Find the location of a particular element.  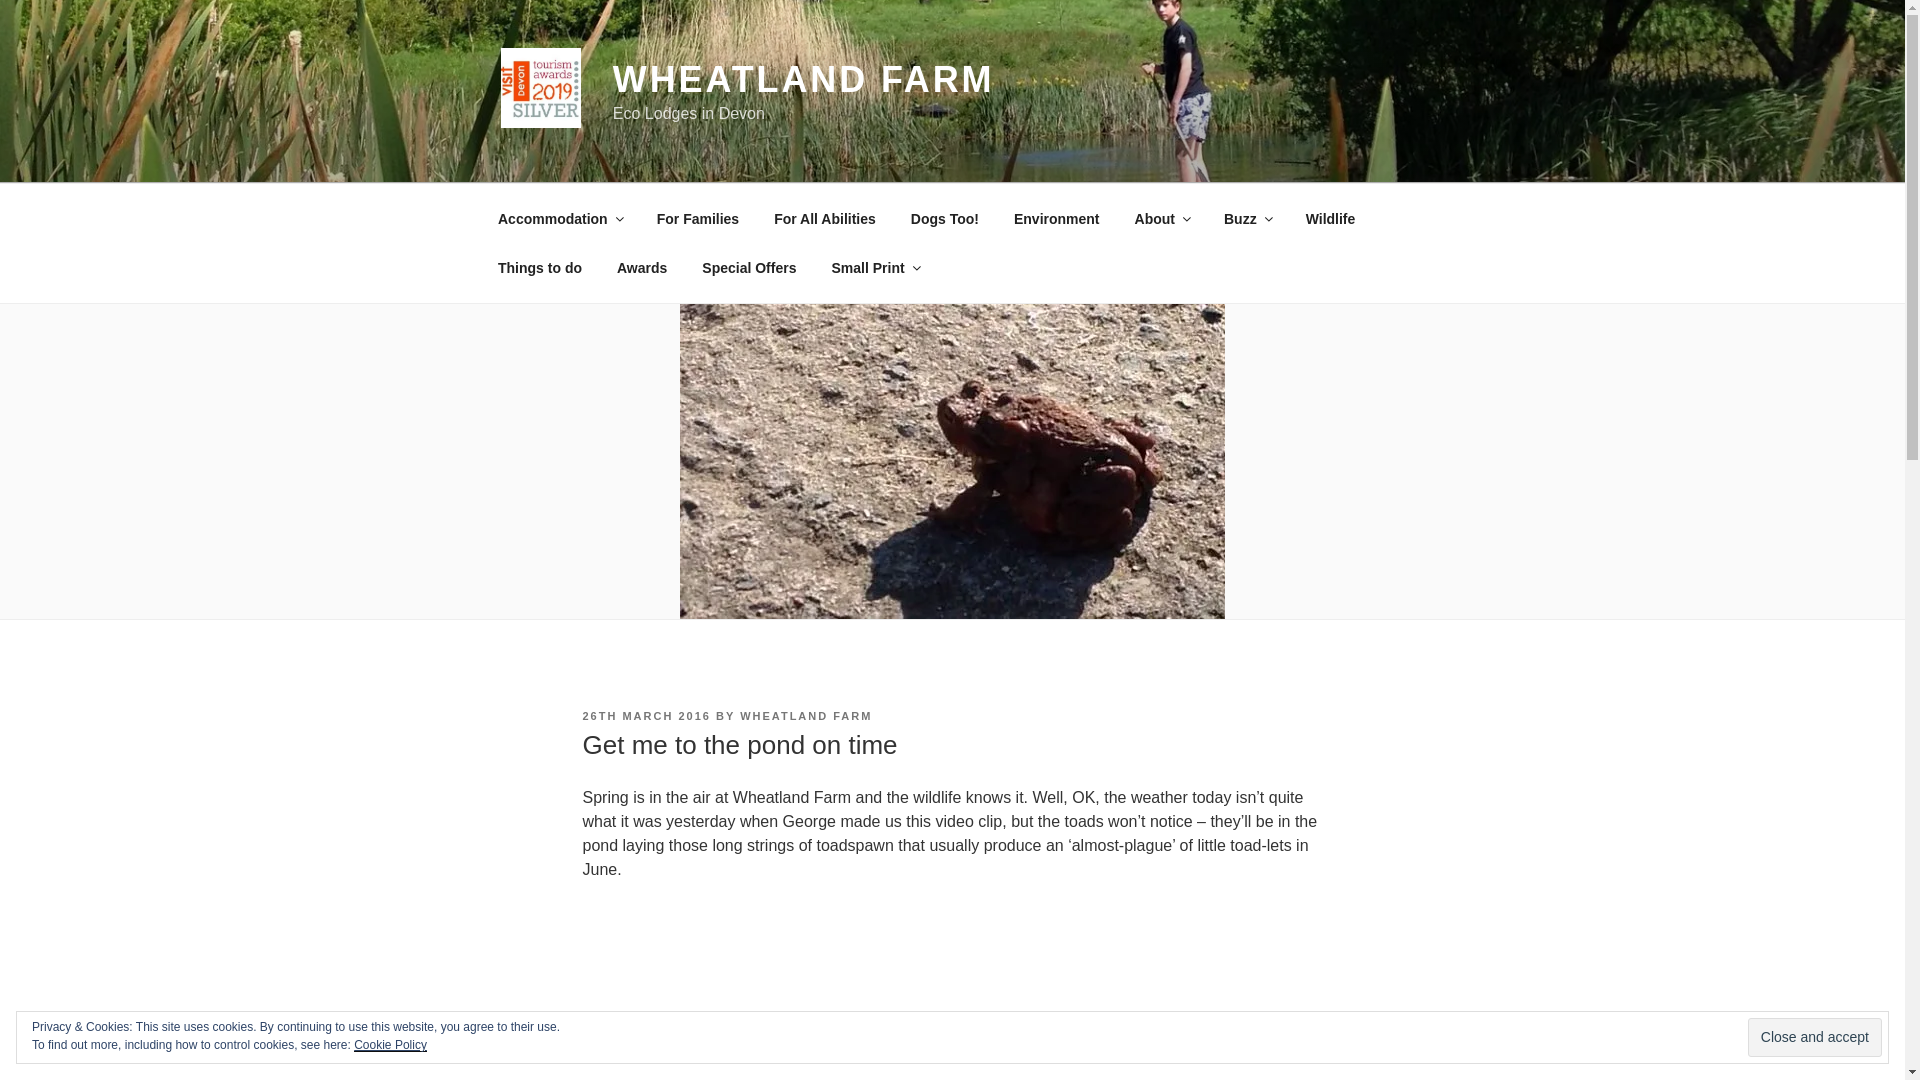

Accommodation is located at coordinates (560, 218).